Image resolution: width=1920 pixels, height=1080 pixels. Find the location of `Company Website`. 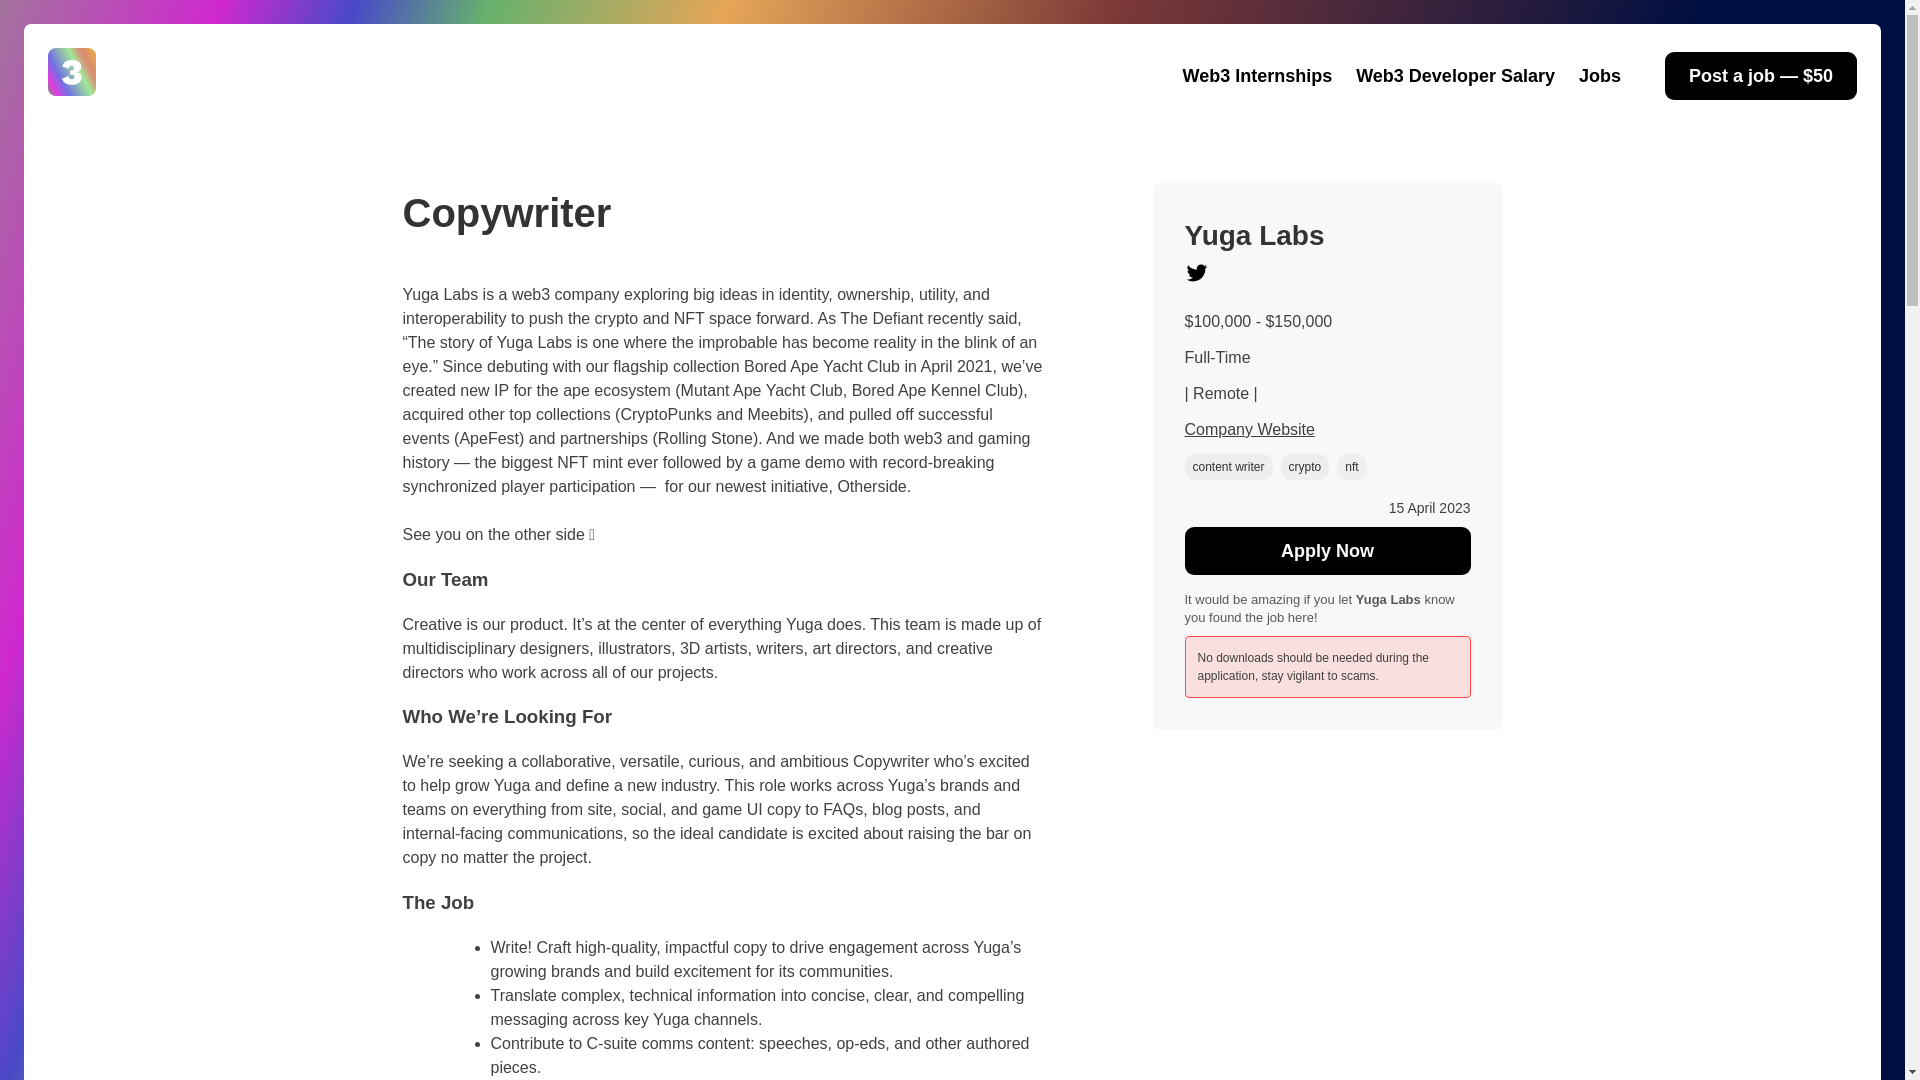

Company Website is located at coordinates (1248, 430).